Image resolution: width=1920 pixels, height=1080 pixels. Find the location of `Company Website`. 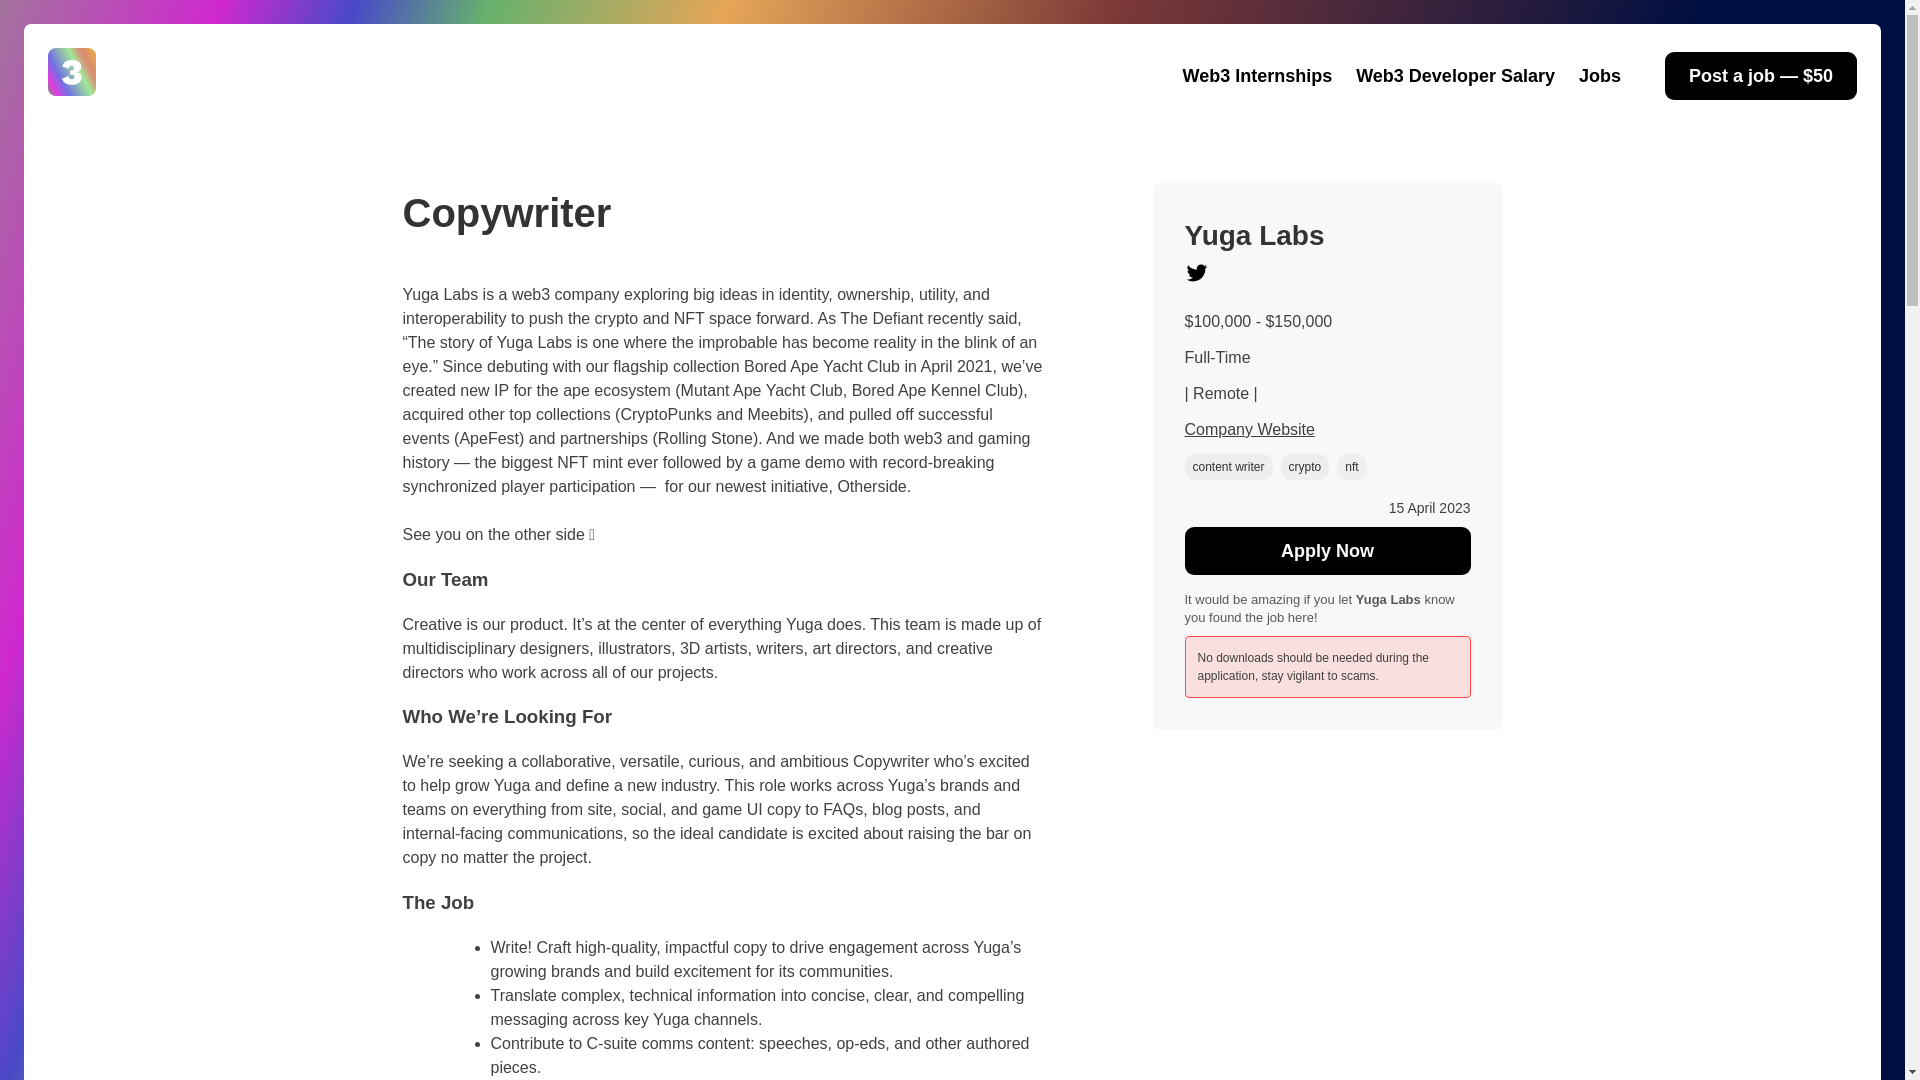

Company Website is located at coordinates (1248, 430).